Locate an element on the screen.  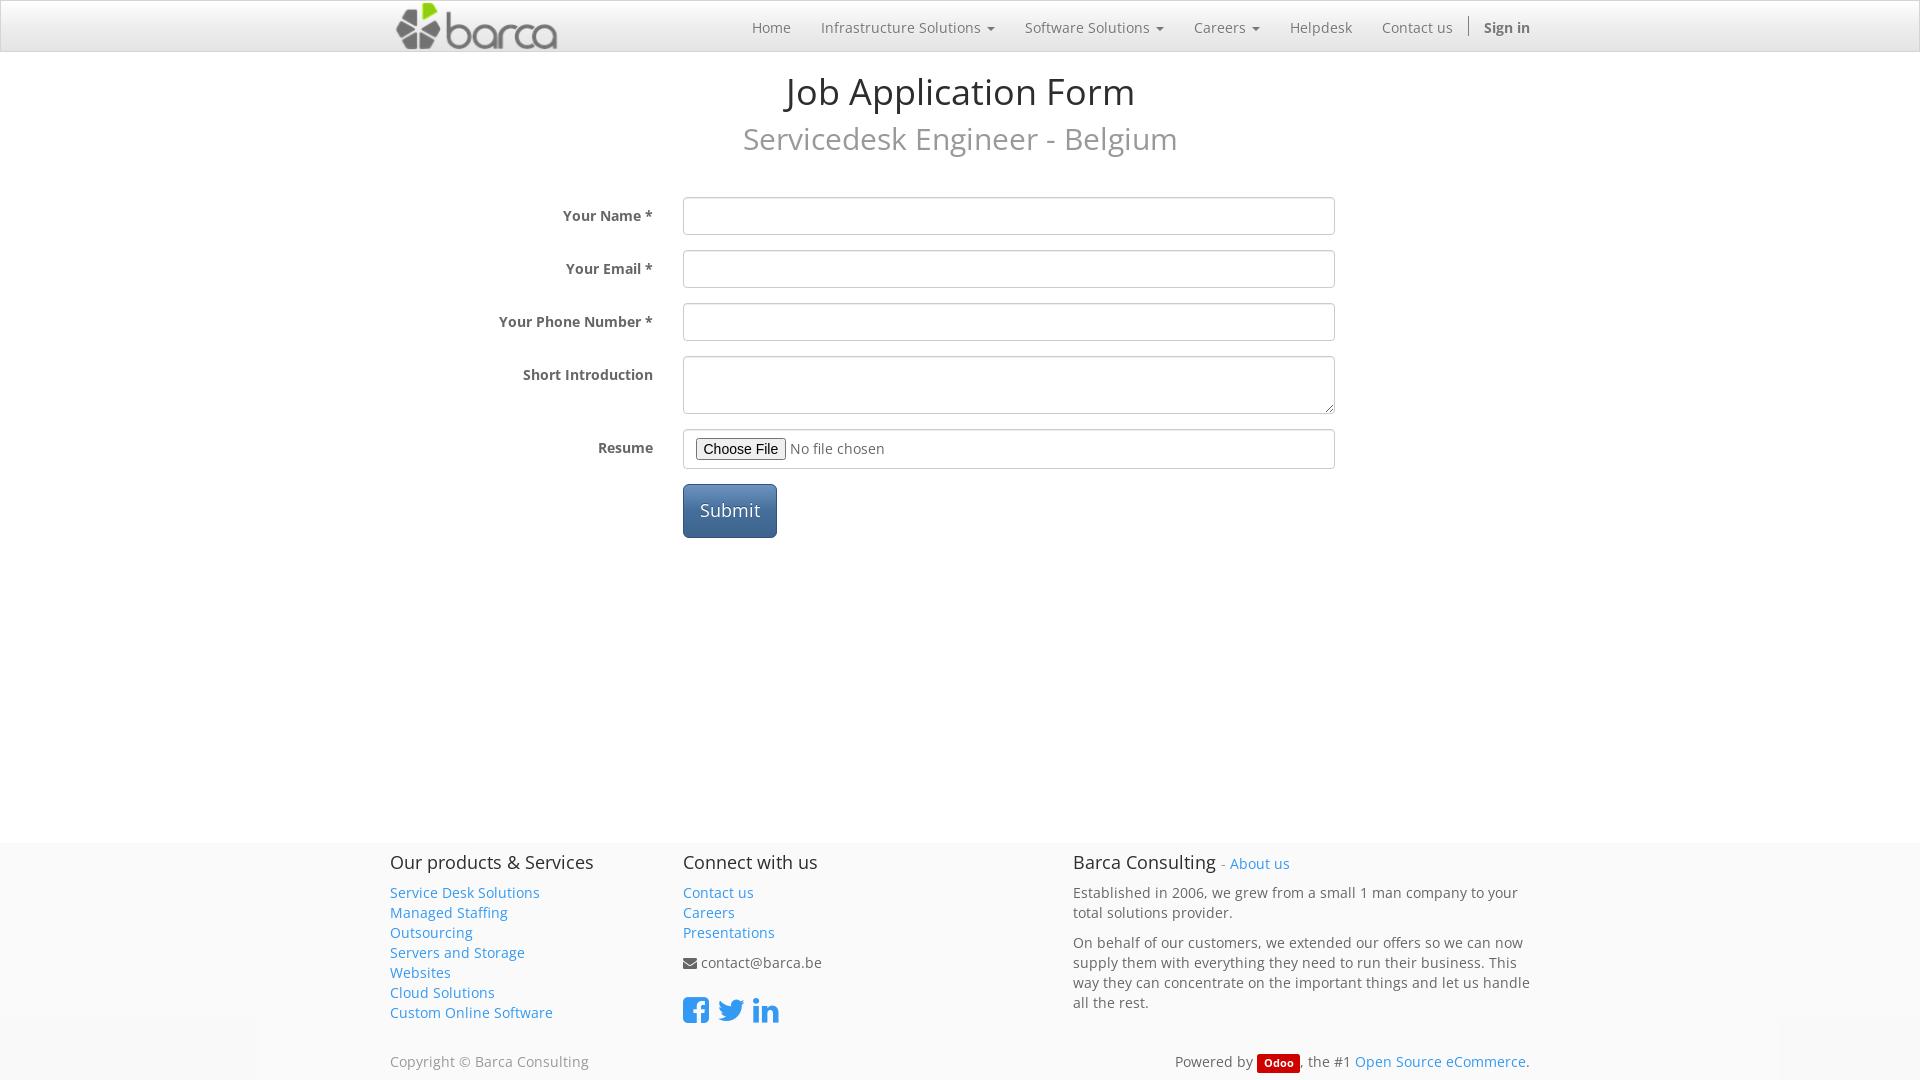
About us is located at coordinates (1260, 864).